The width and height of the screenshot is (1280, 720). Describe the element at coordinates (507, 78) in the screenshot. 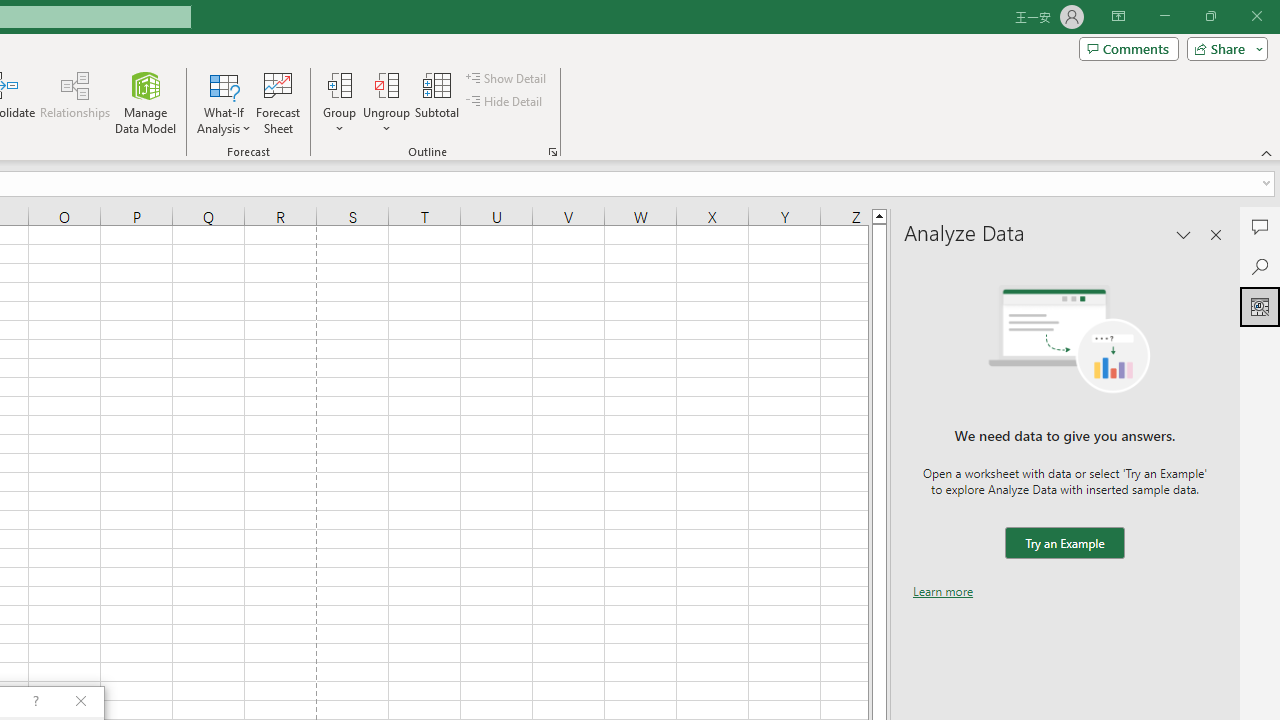

I see `Show Detail` at that location.